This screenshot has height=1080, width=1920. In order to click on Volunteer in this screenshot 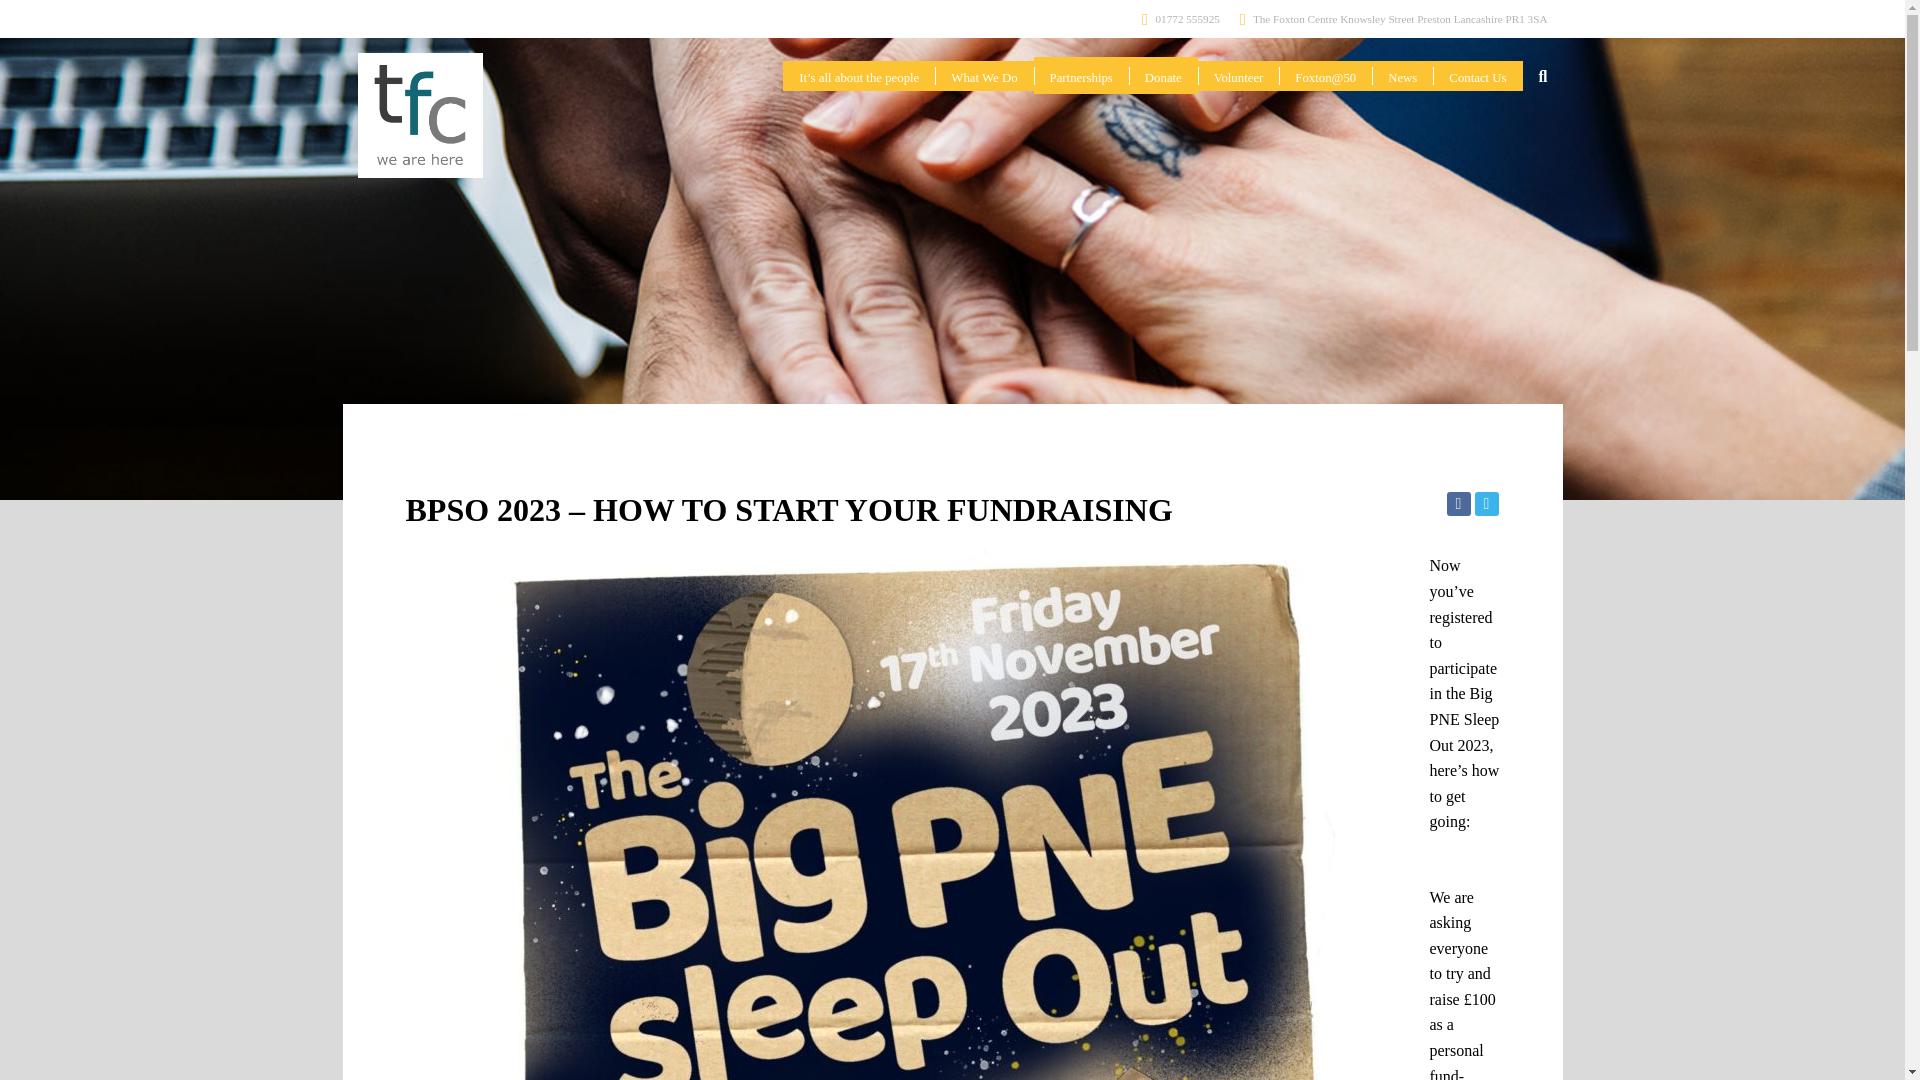, I will do `click(1239, 76)`.